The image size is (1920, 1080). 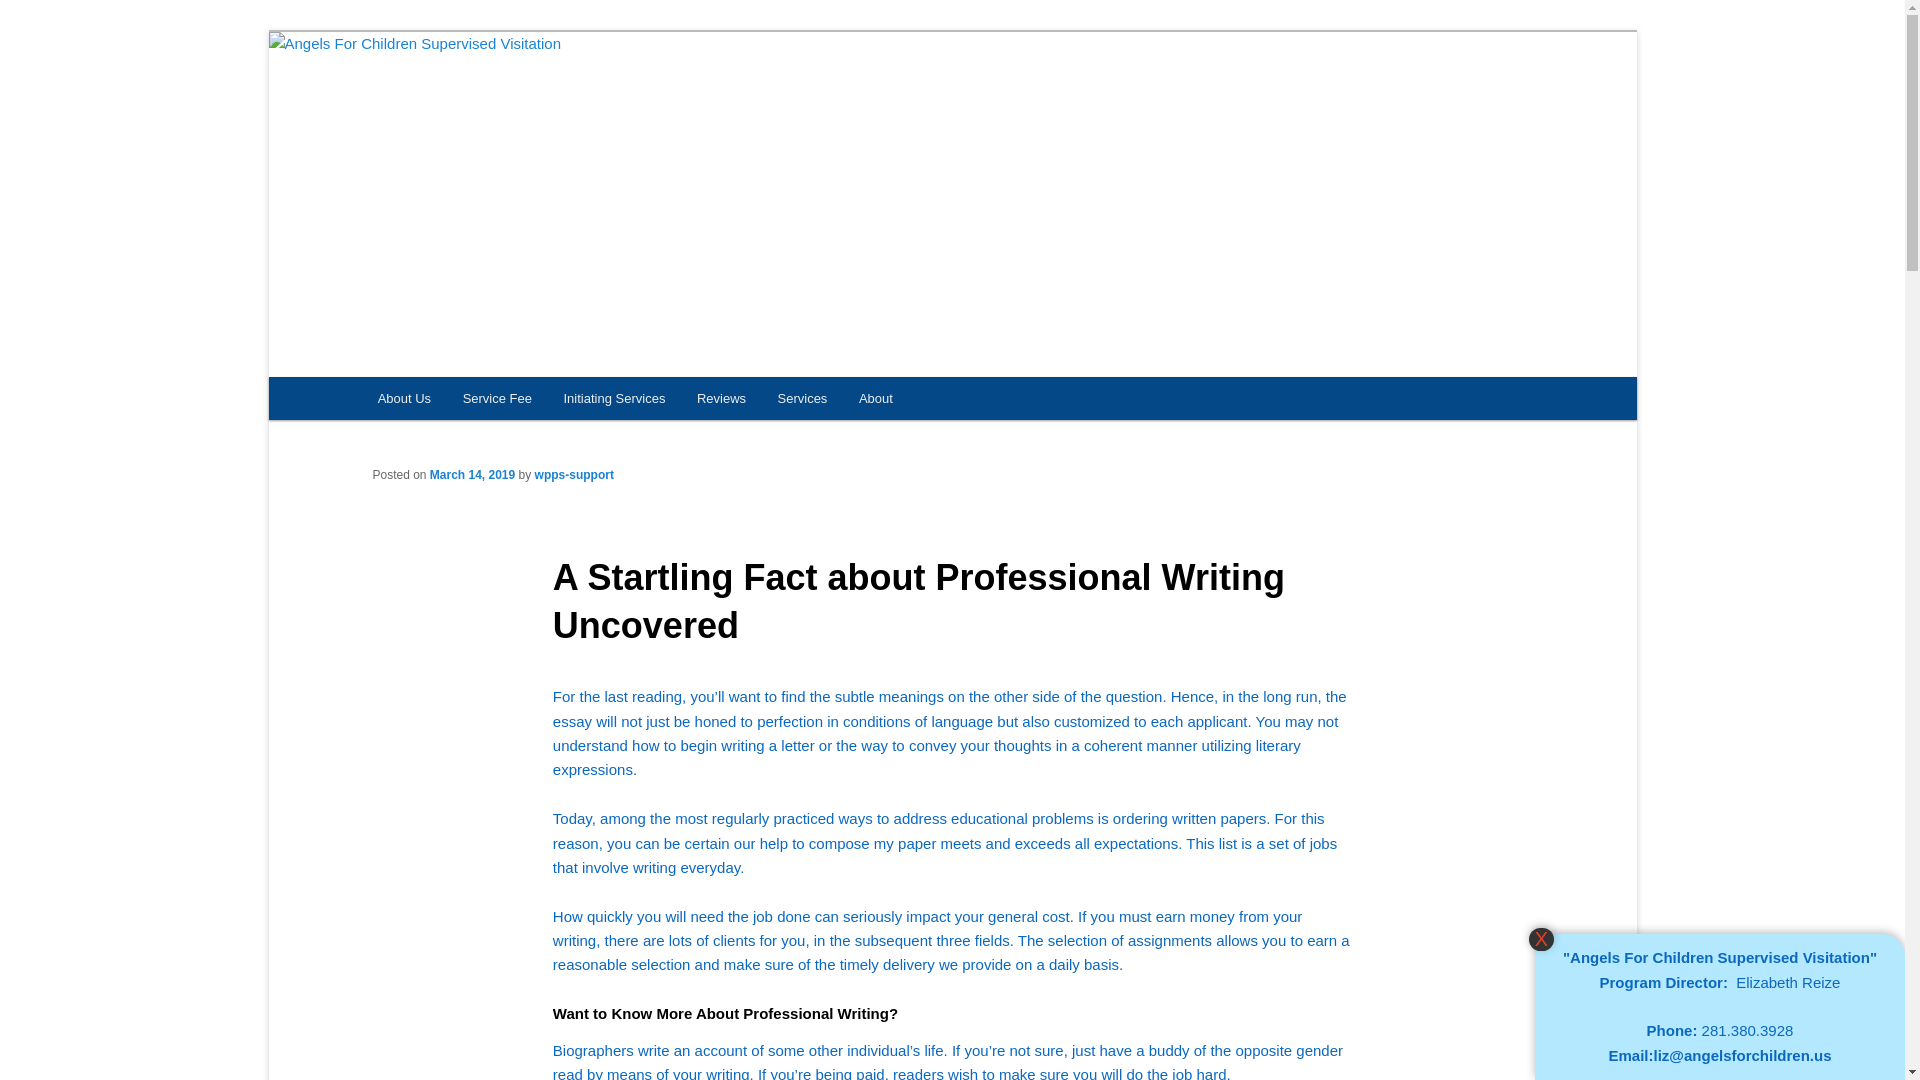 What do you see at coordinates (472, 474) in the screenshot?
I see `4:07 pm` at bounding box center [472, 474].